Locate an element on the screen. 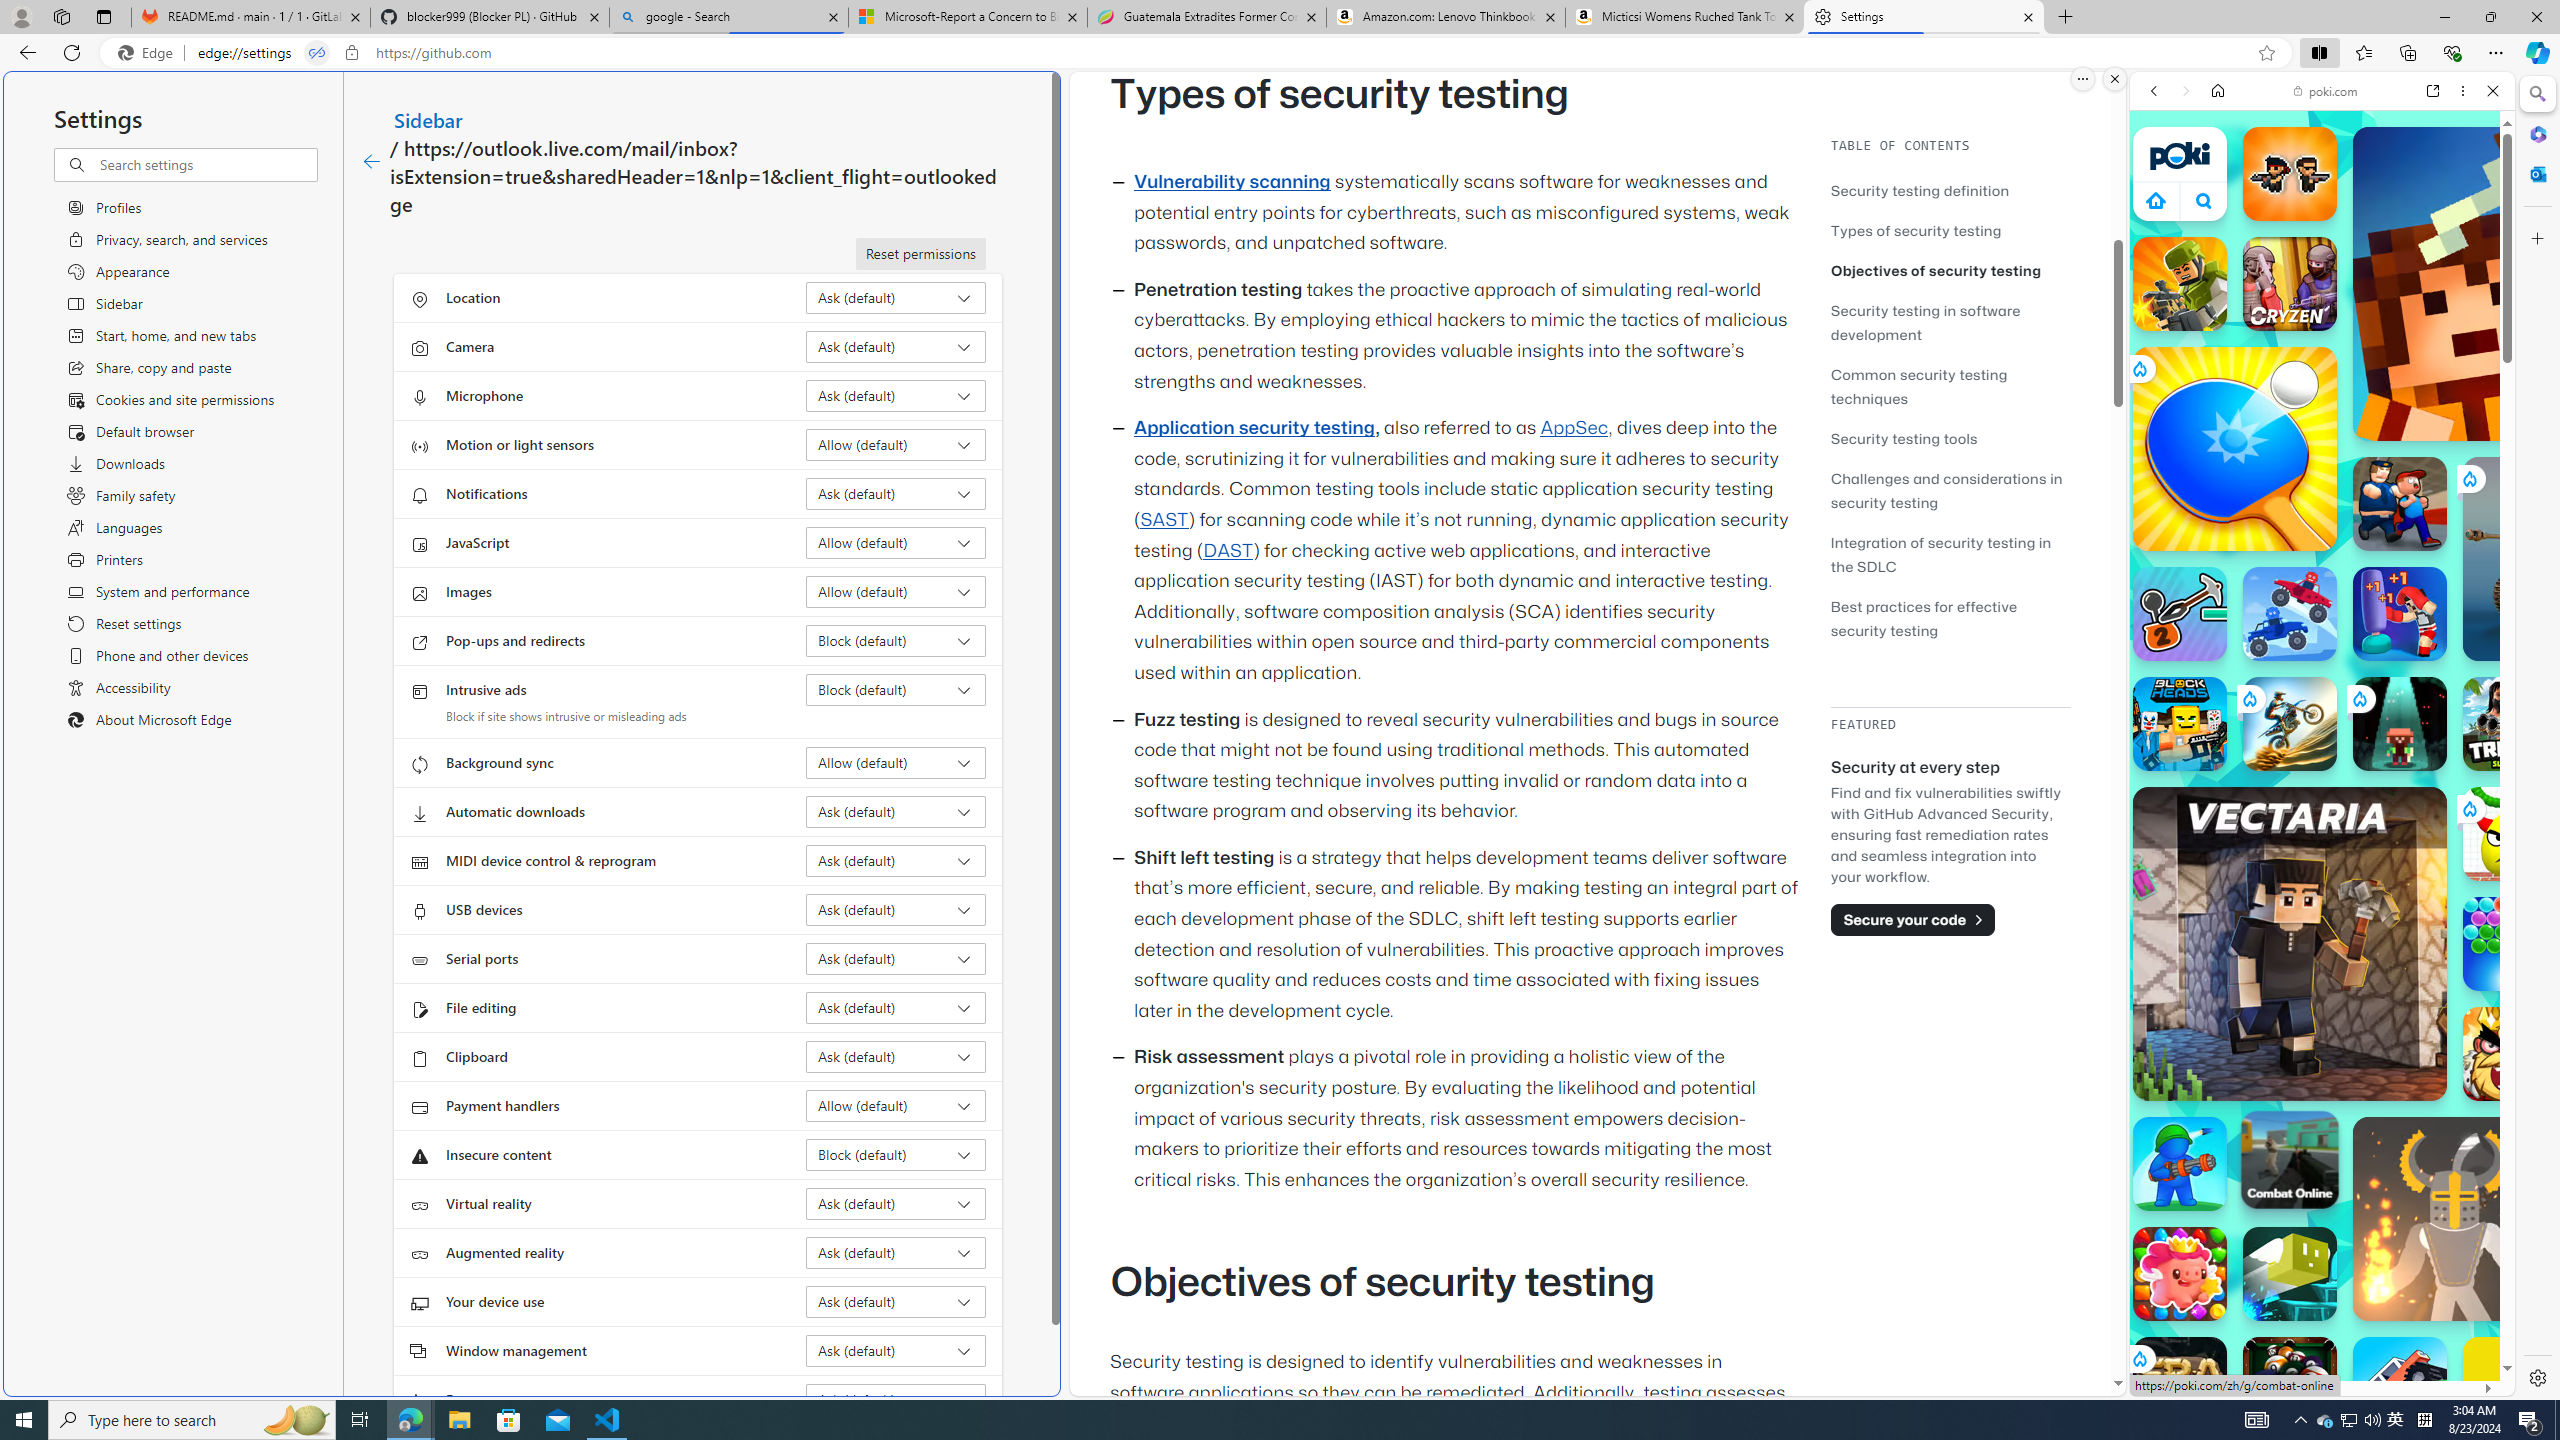  Best practices for effective security testing is located at coordinates (1924, 618).